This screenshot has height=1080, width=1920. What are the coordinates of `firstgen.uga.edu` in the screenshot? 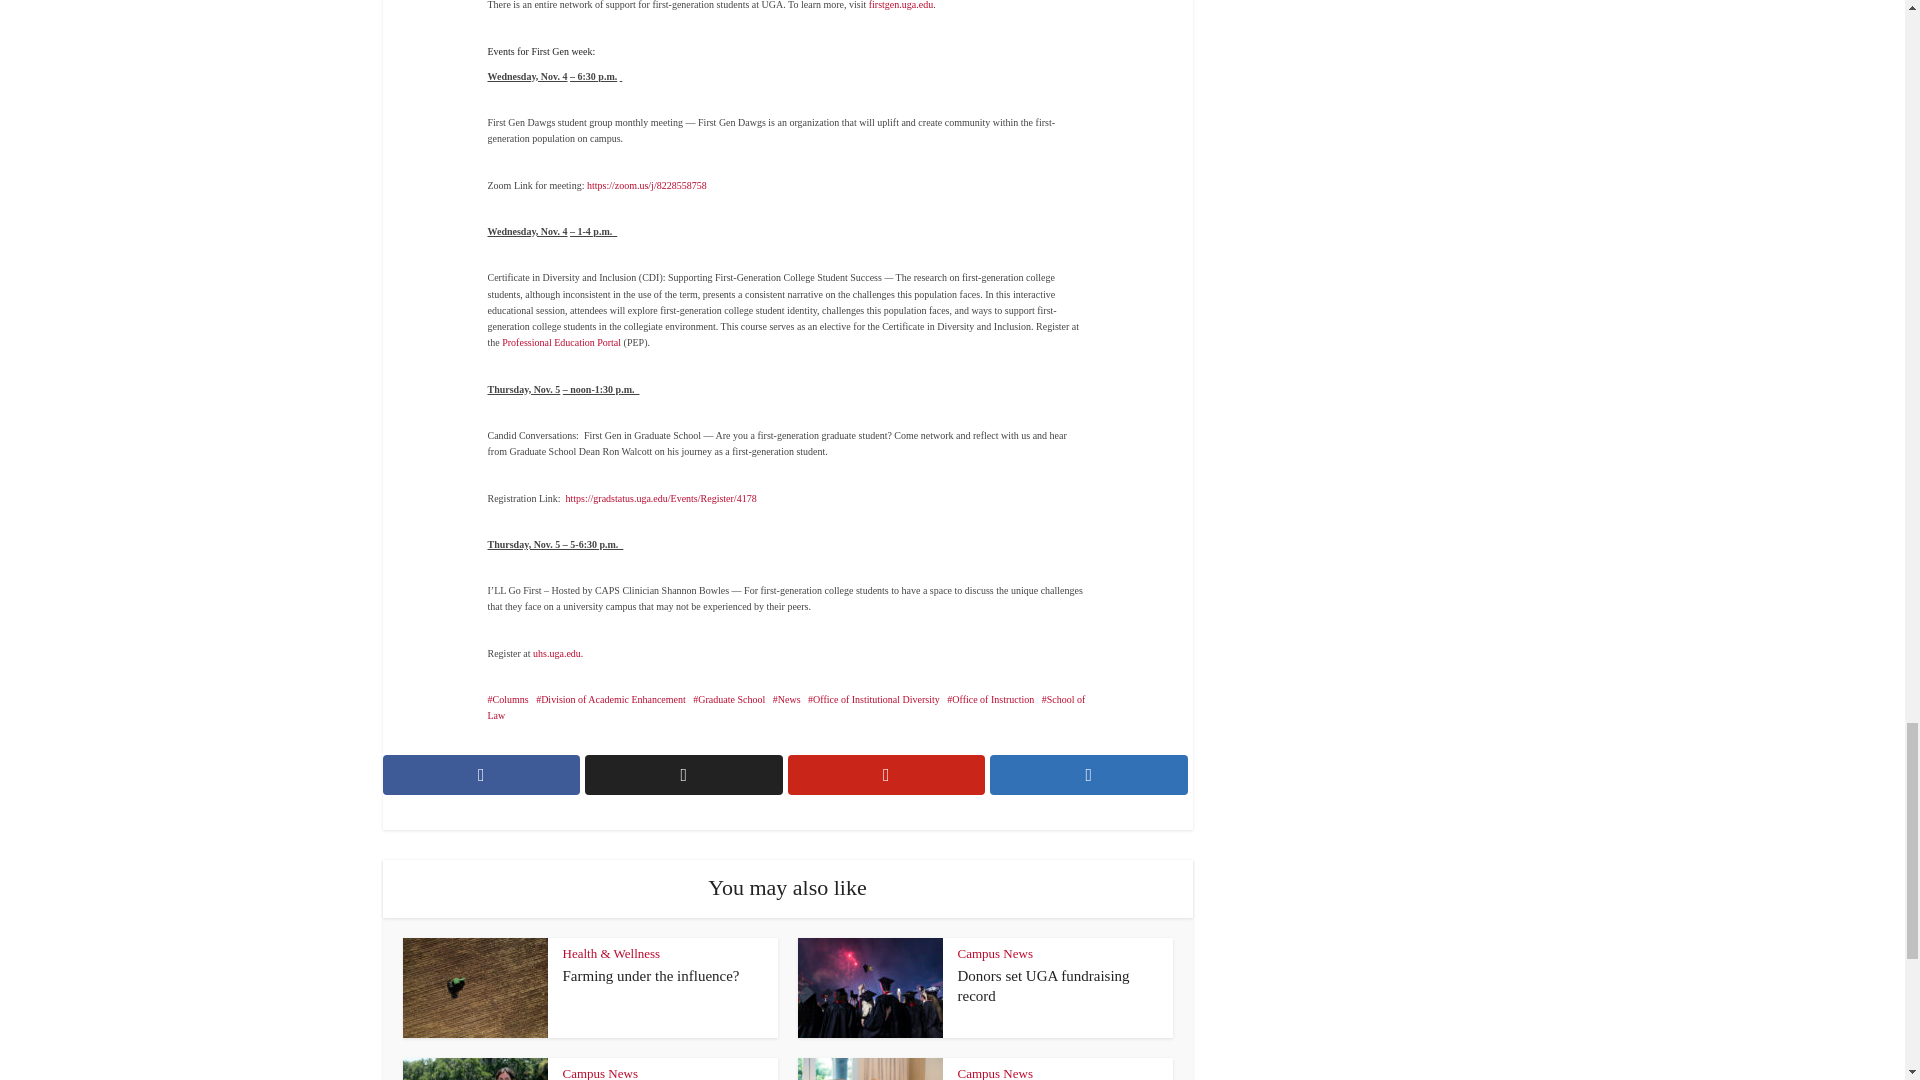 It's located at (901, 4).